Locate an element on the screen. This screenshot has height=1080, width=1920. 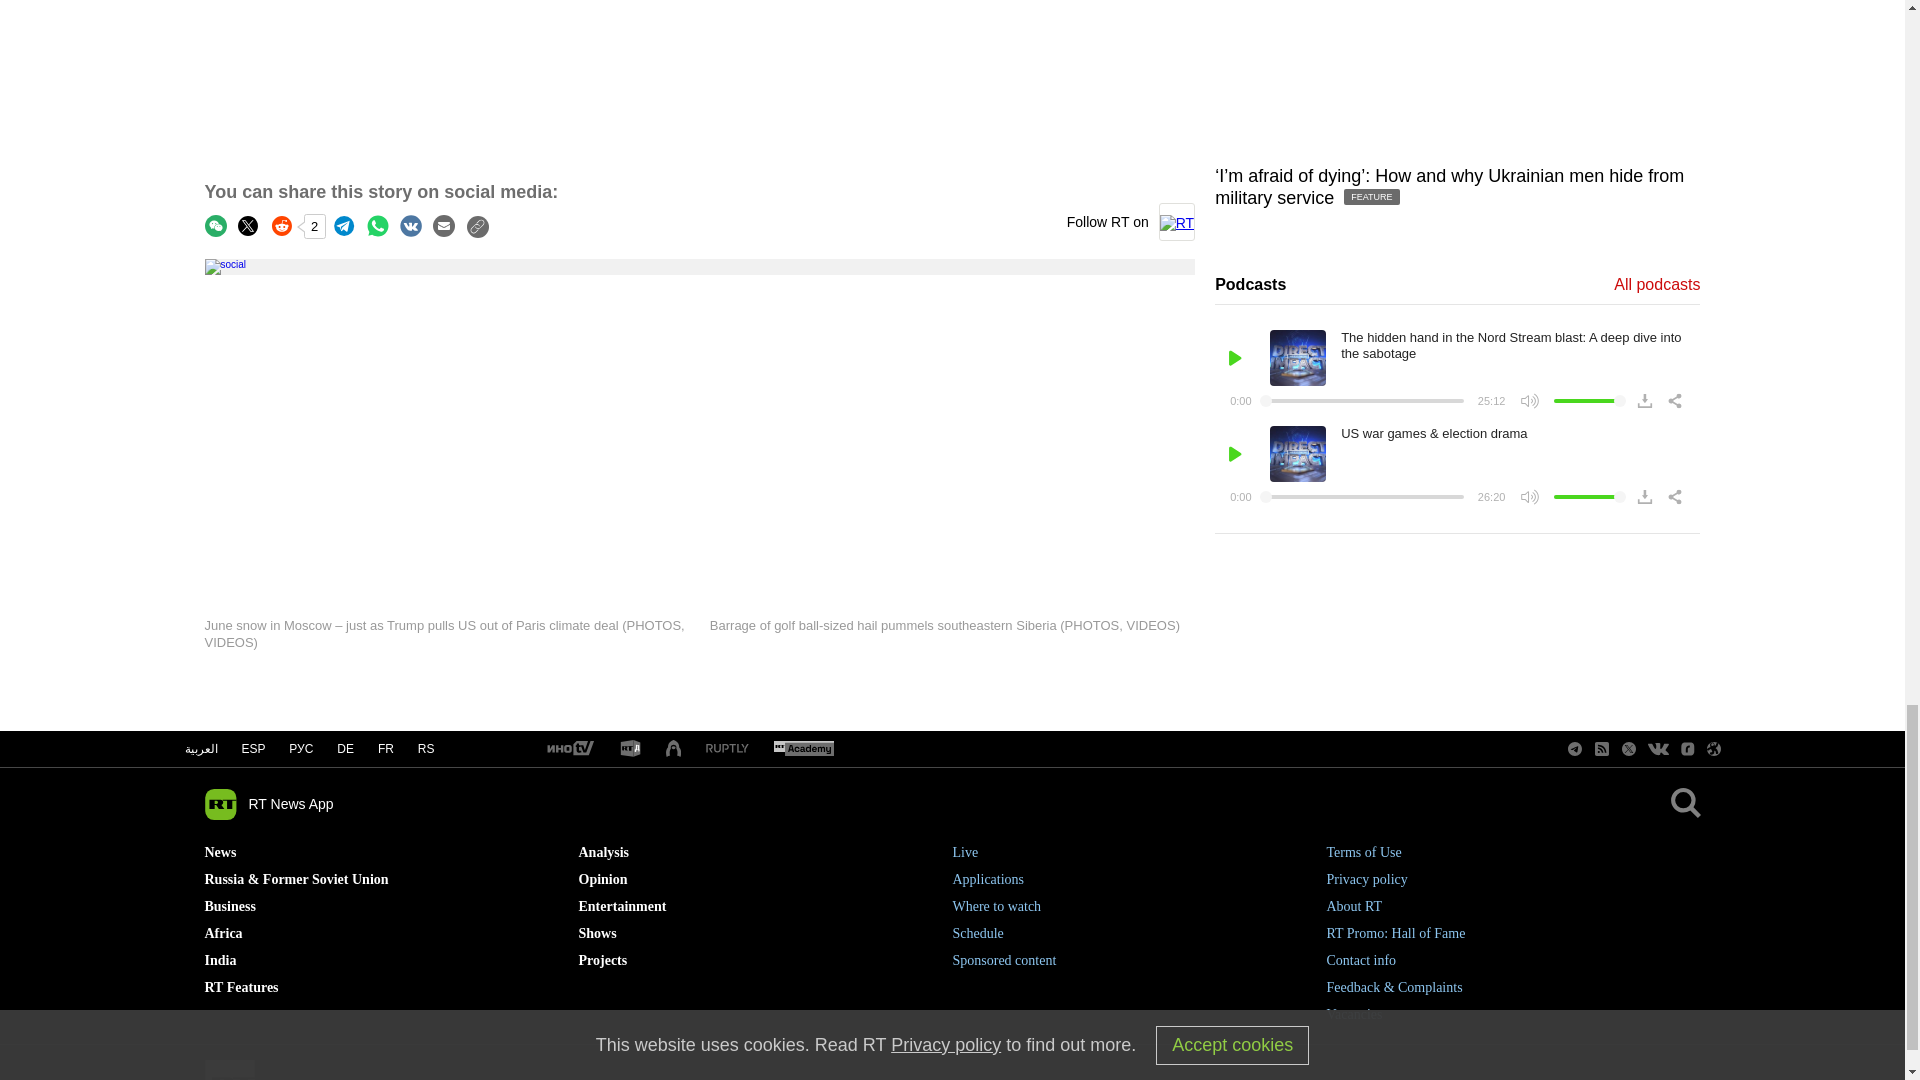
RT  is located at coordinates (569, 749).